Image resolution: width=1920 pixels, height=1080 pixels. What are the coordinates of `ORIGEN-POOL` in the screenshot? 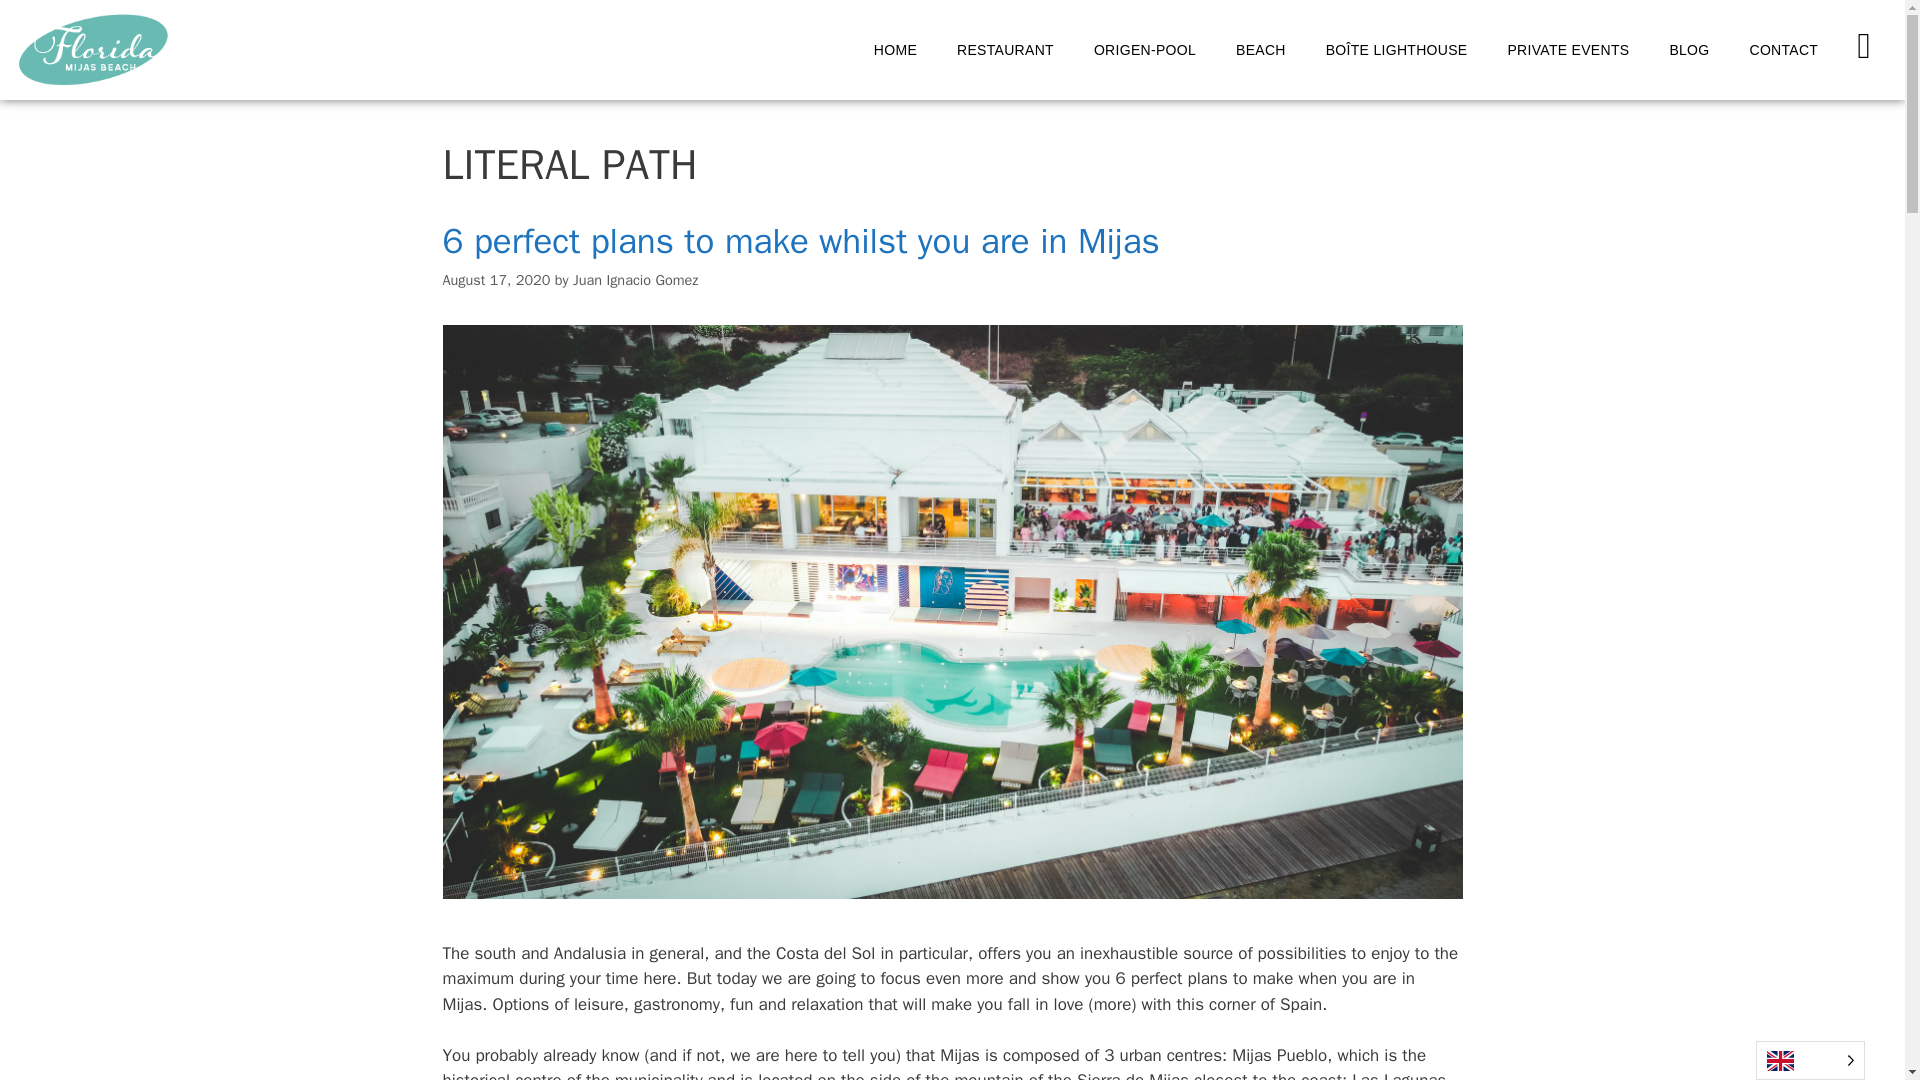 It's located at (1144, 50).